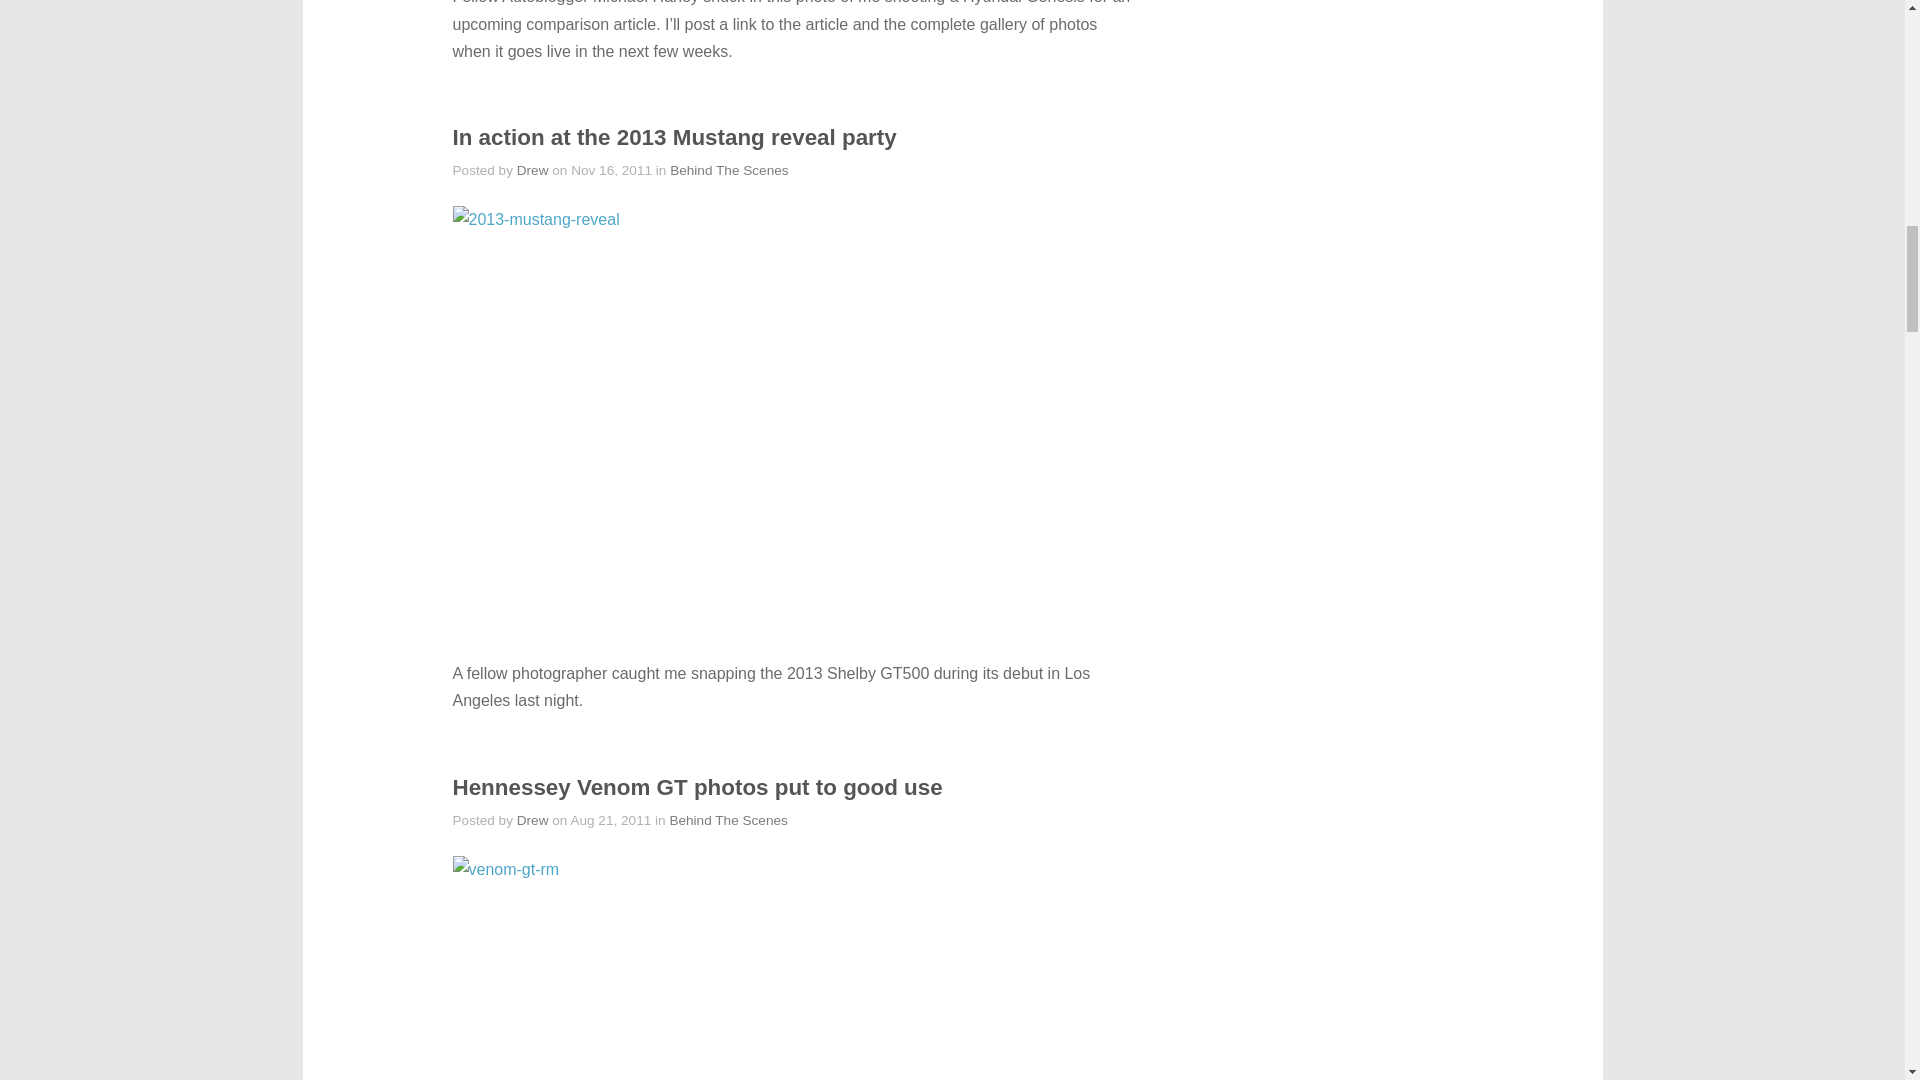  Describe the element at coordinates (728, 170) in the screenshot. I see `Behind The Scenes` at that location.